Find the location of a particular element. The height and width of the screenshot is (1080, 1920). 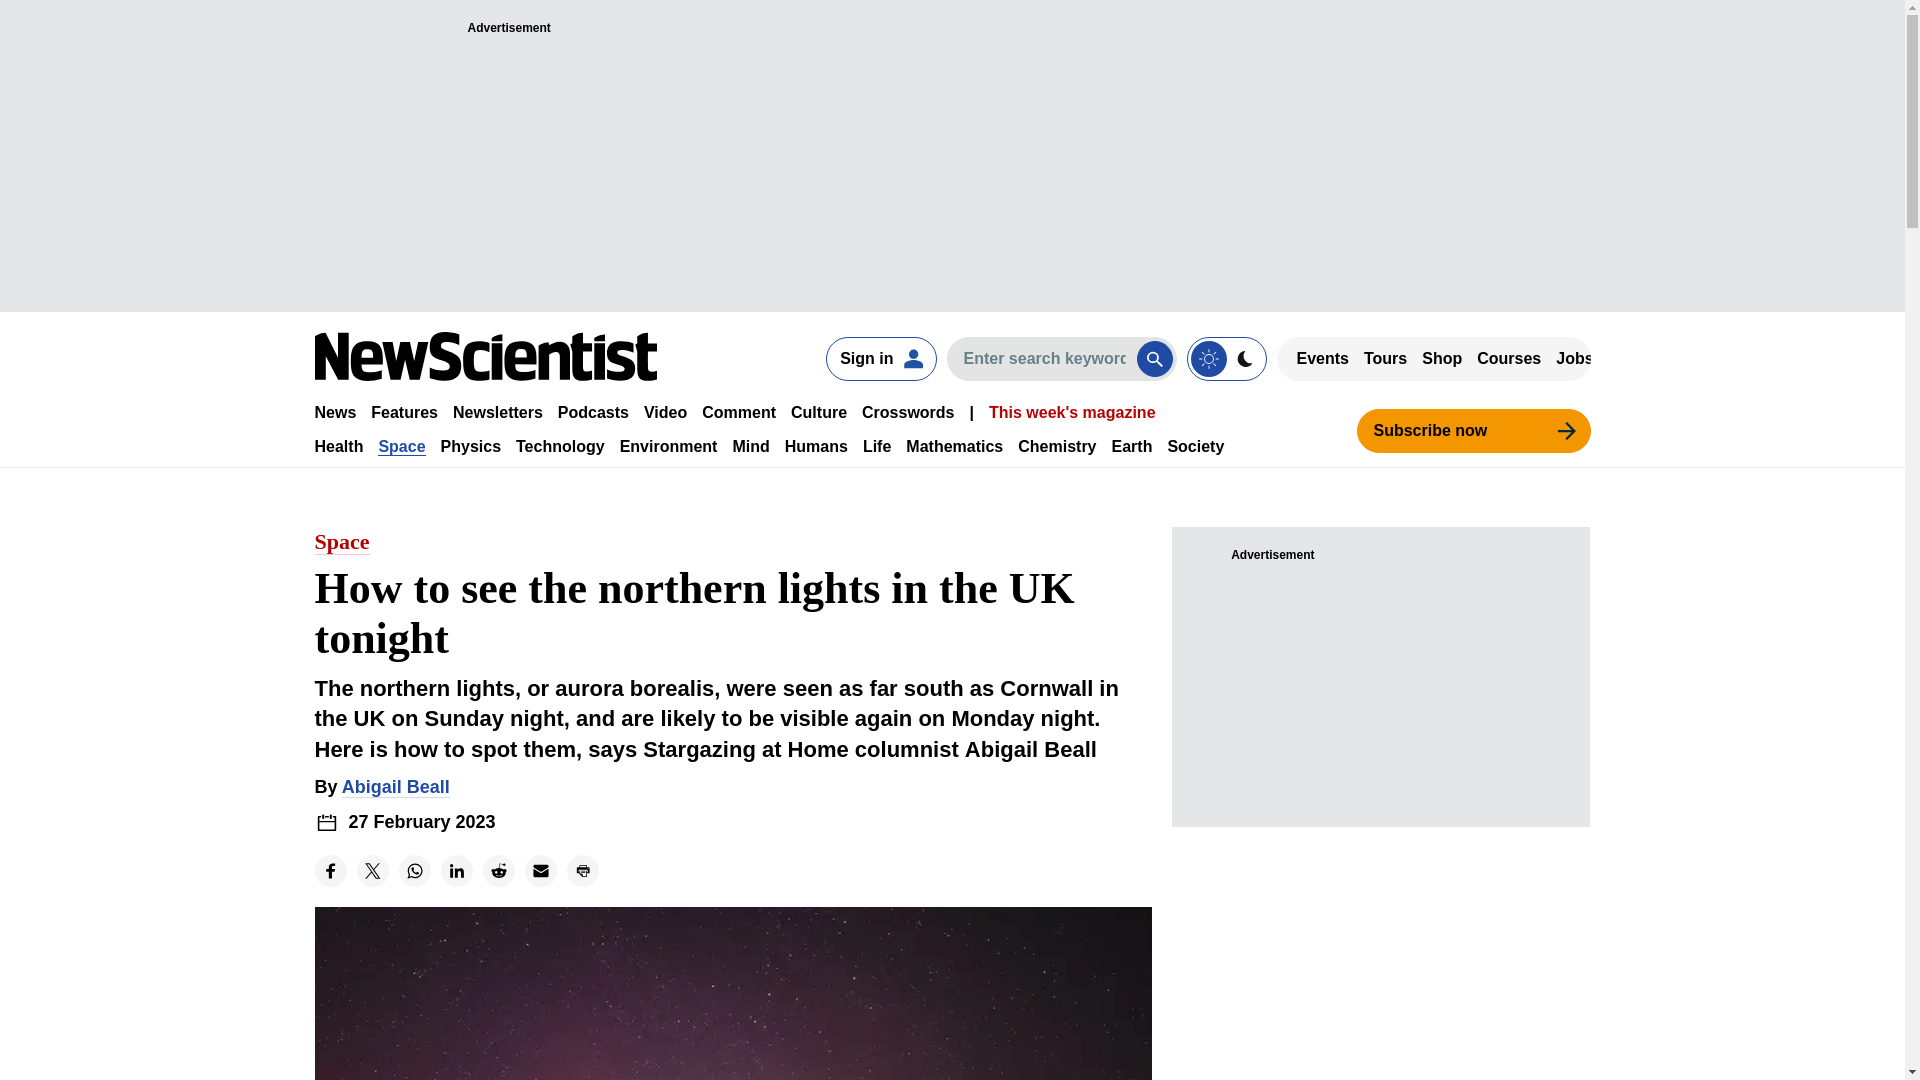

Link to the homepage is located at coordinates (485, 356).